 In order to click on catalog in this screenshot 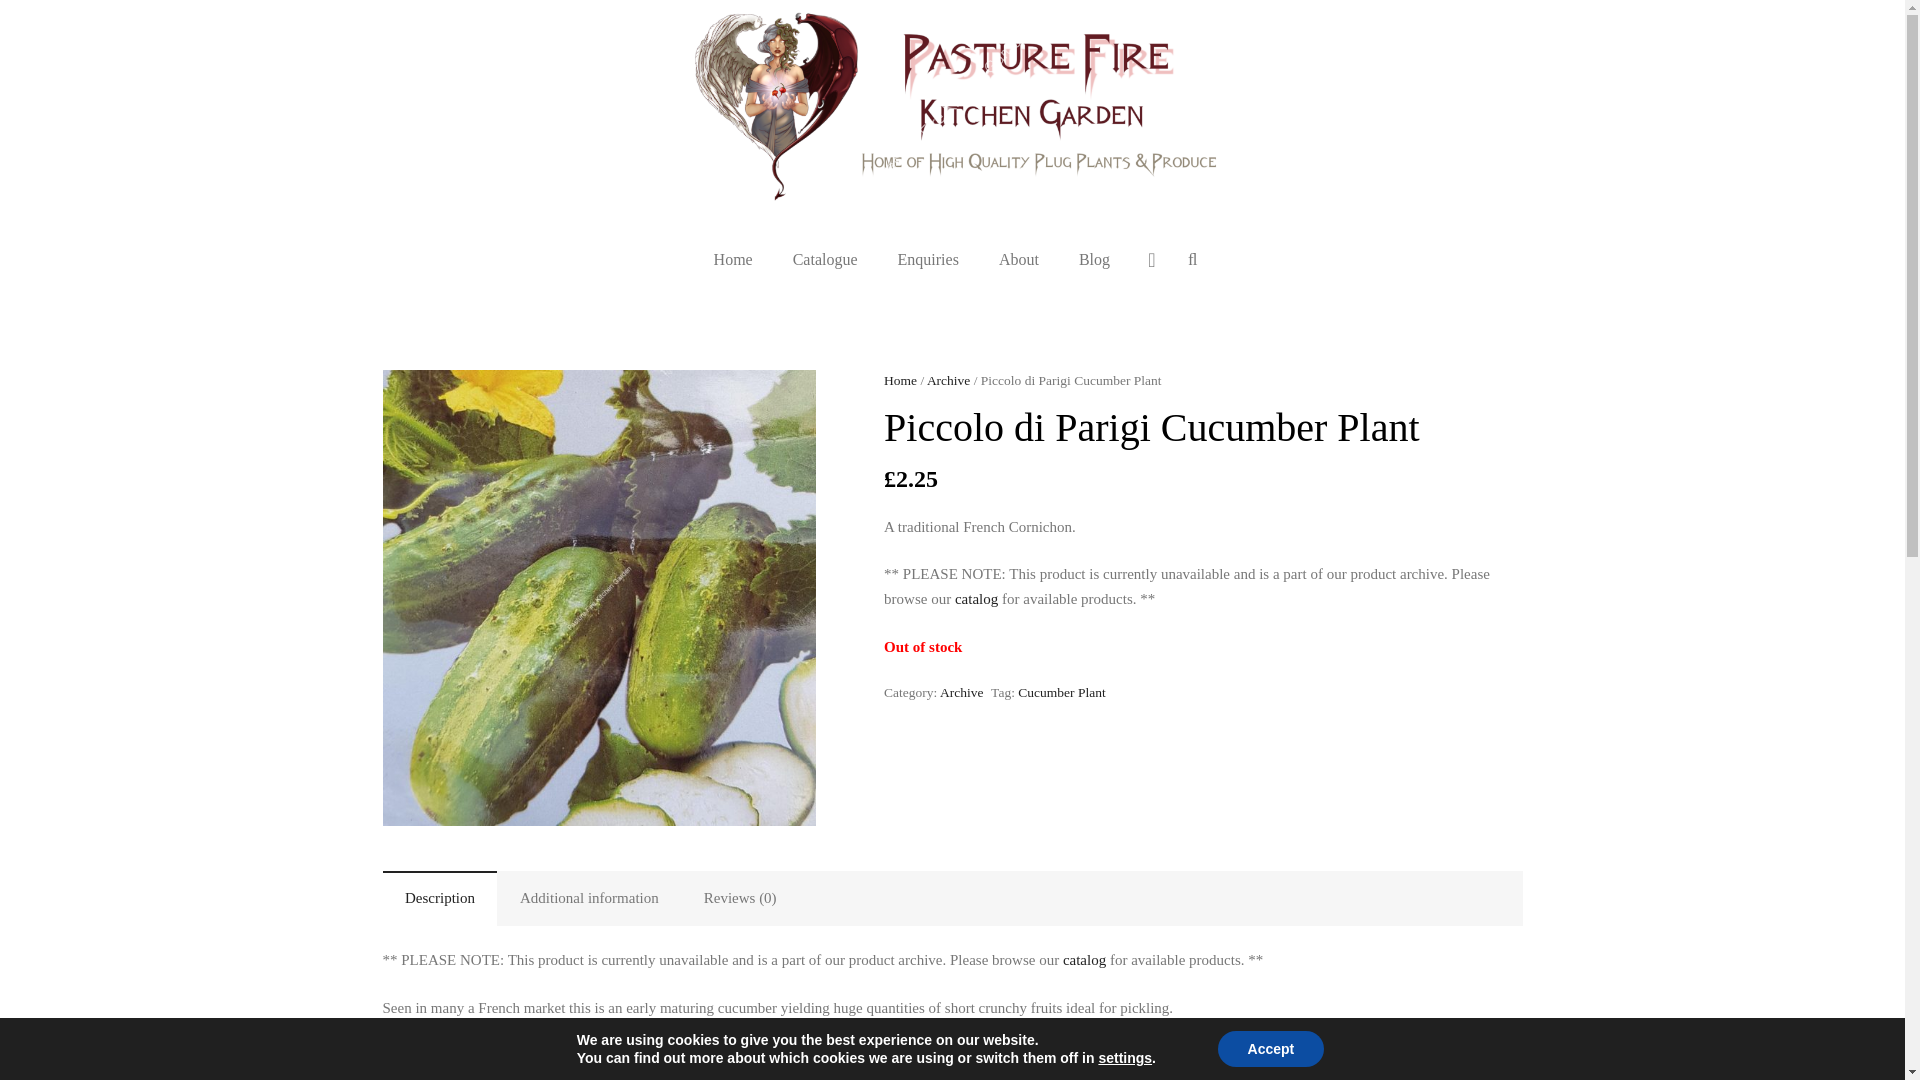, I will do `click(1084, 959)`.